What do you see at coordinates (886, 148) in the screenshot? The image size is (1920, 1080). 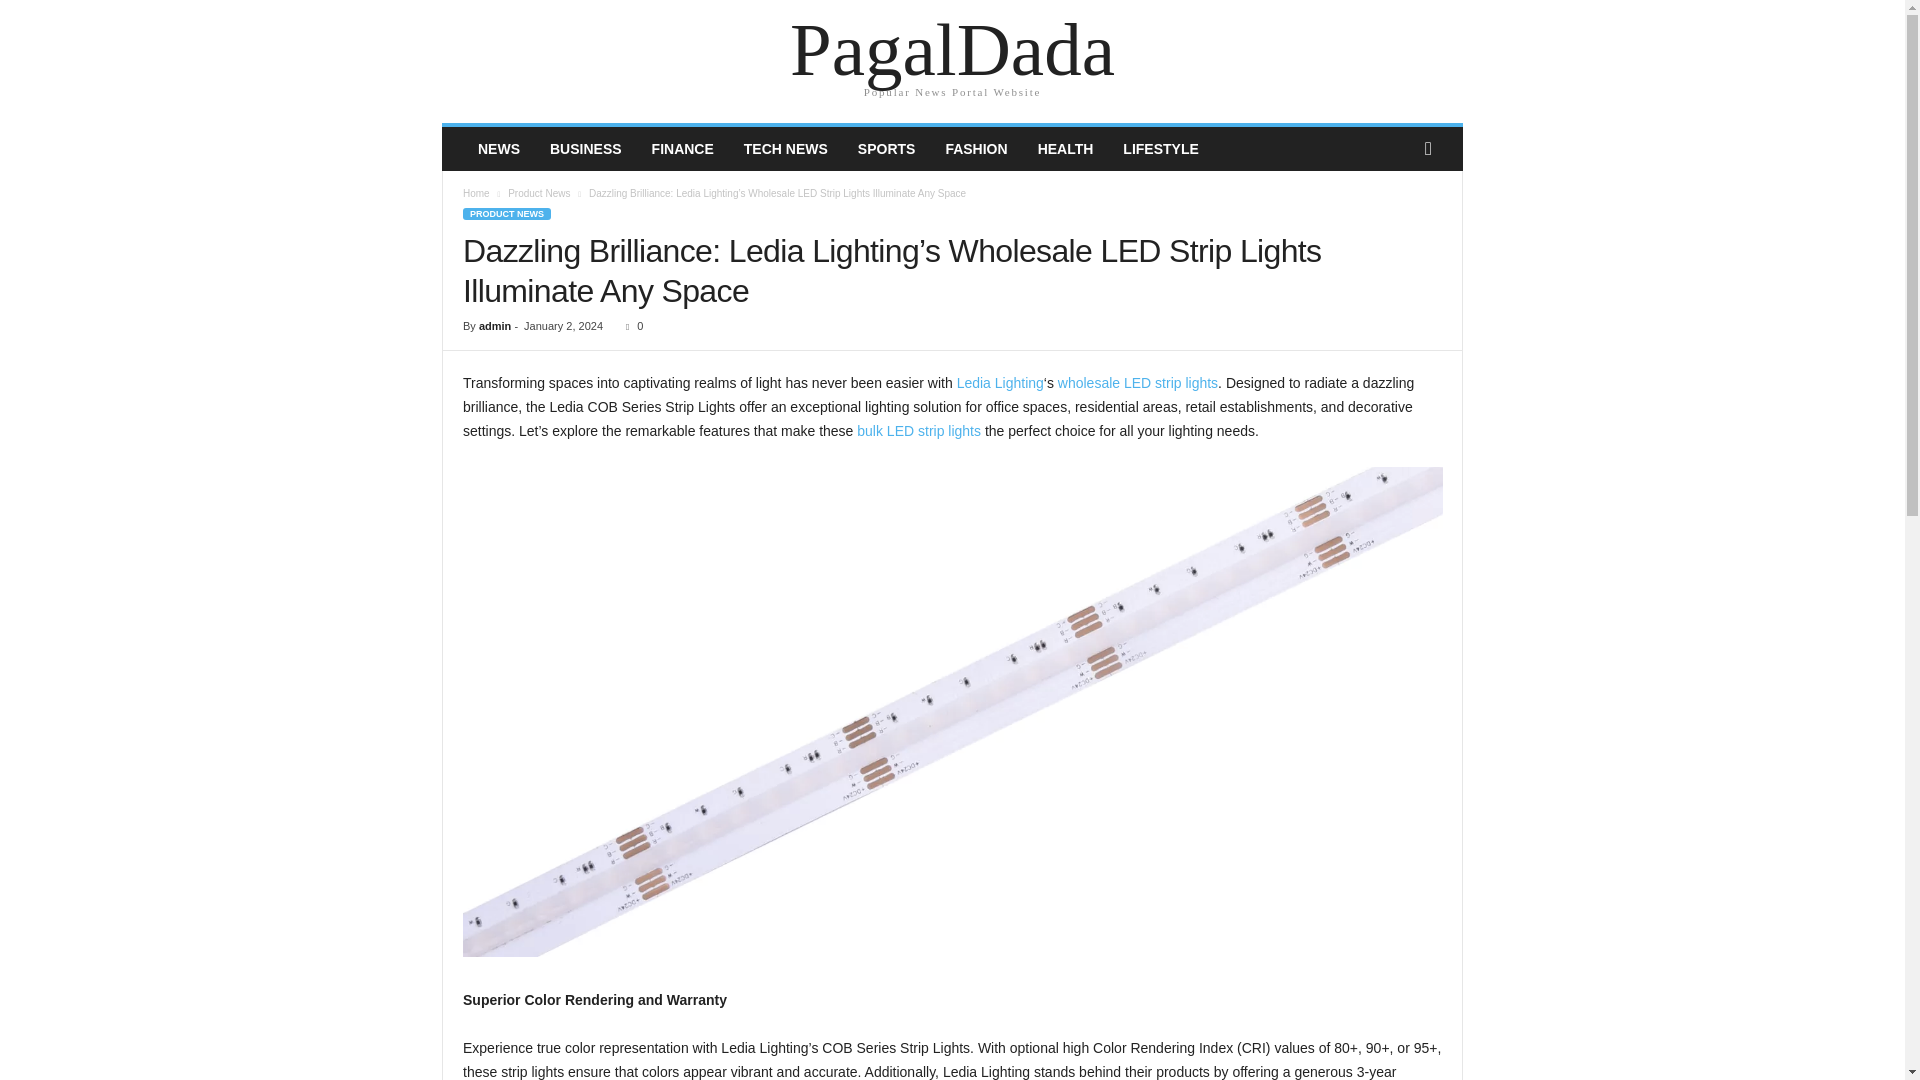 I see `SPORTS` at bounding box center [886, 148].